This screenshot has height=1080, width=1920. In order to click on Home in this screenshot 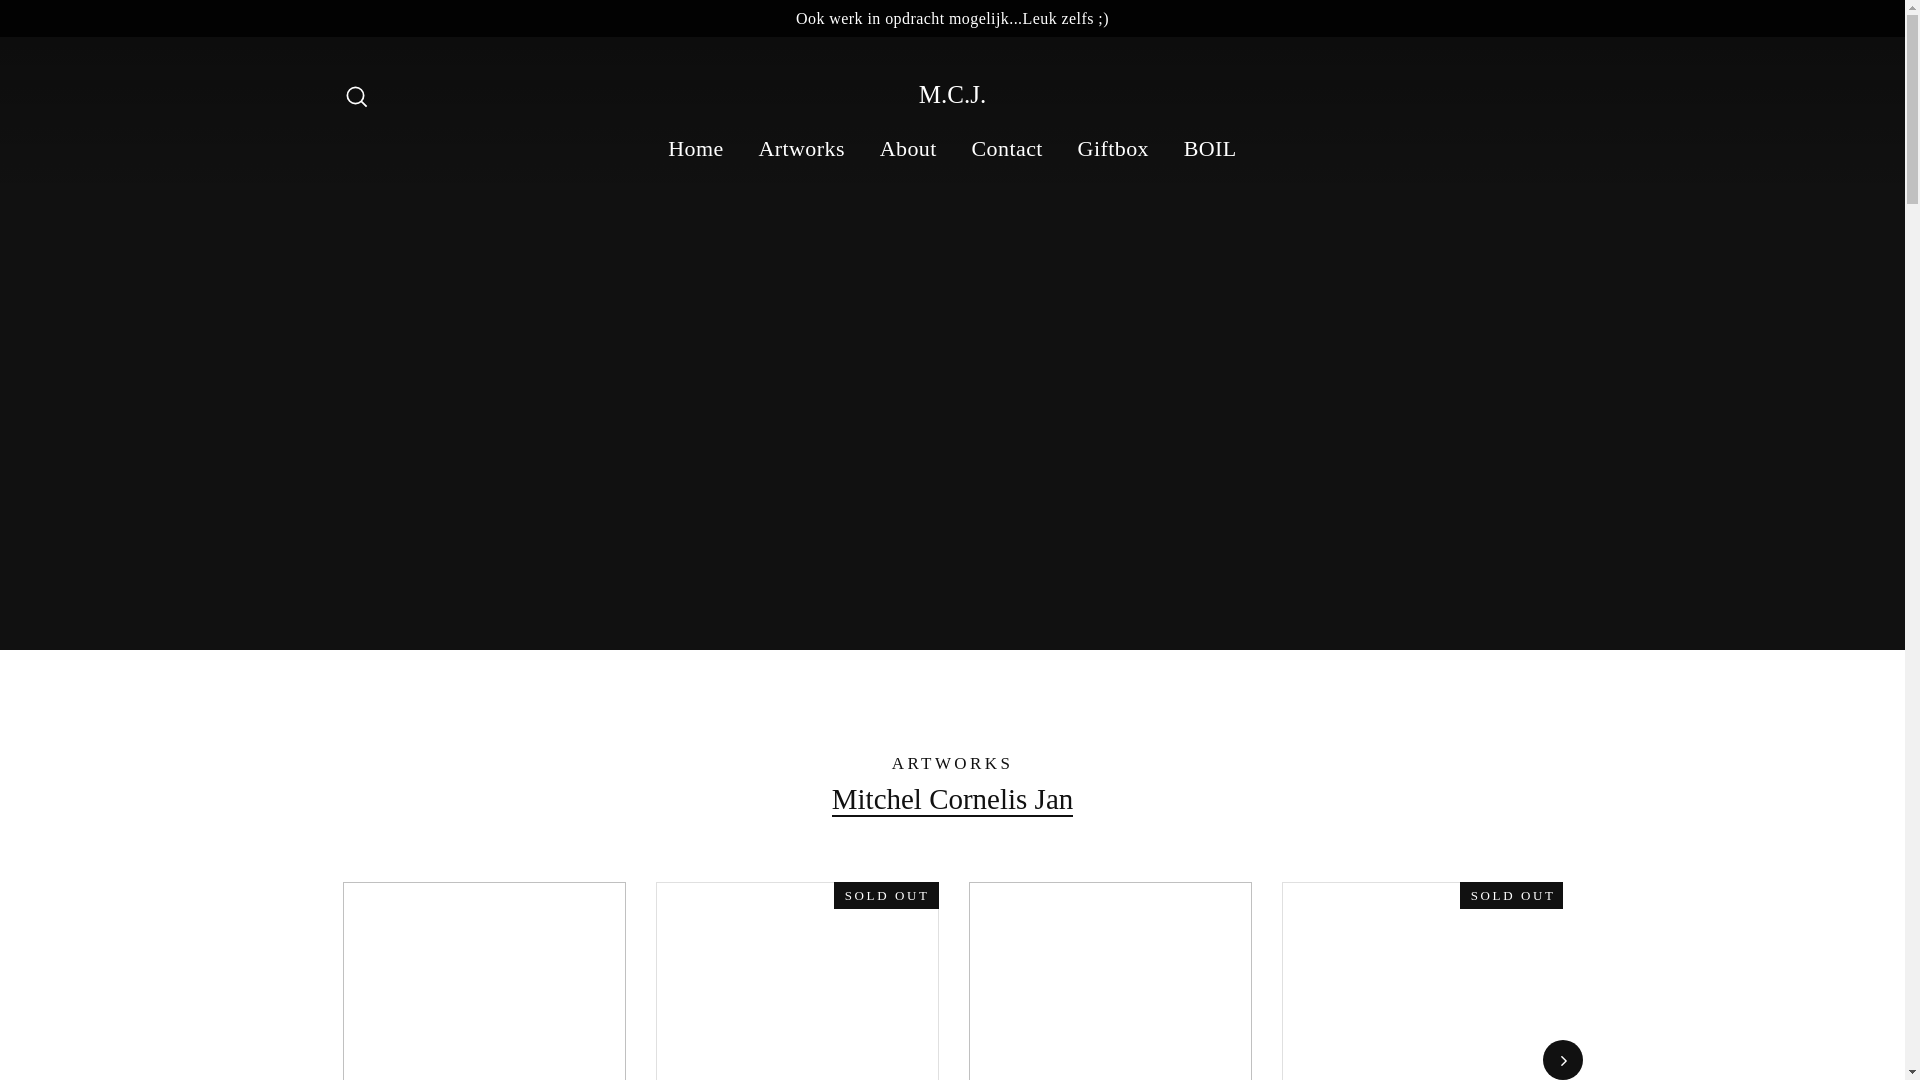, I will do `click(694, 148)`.